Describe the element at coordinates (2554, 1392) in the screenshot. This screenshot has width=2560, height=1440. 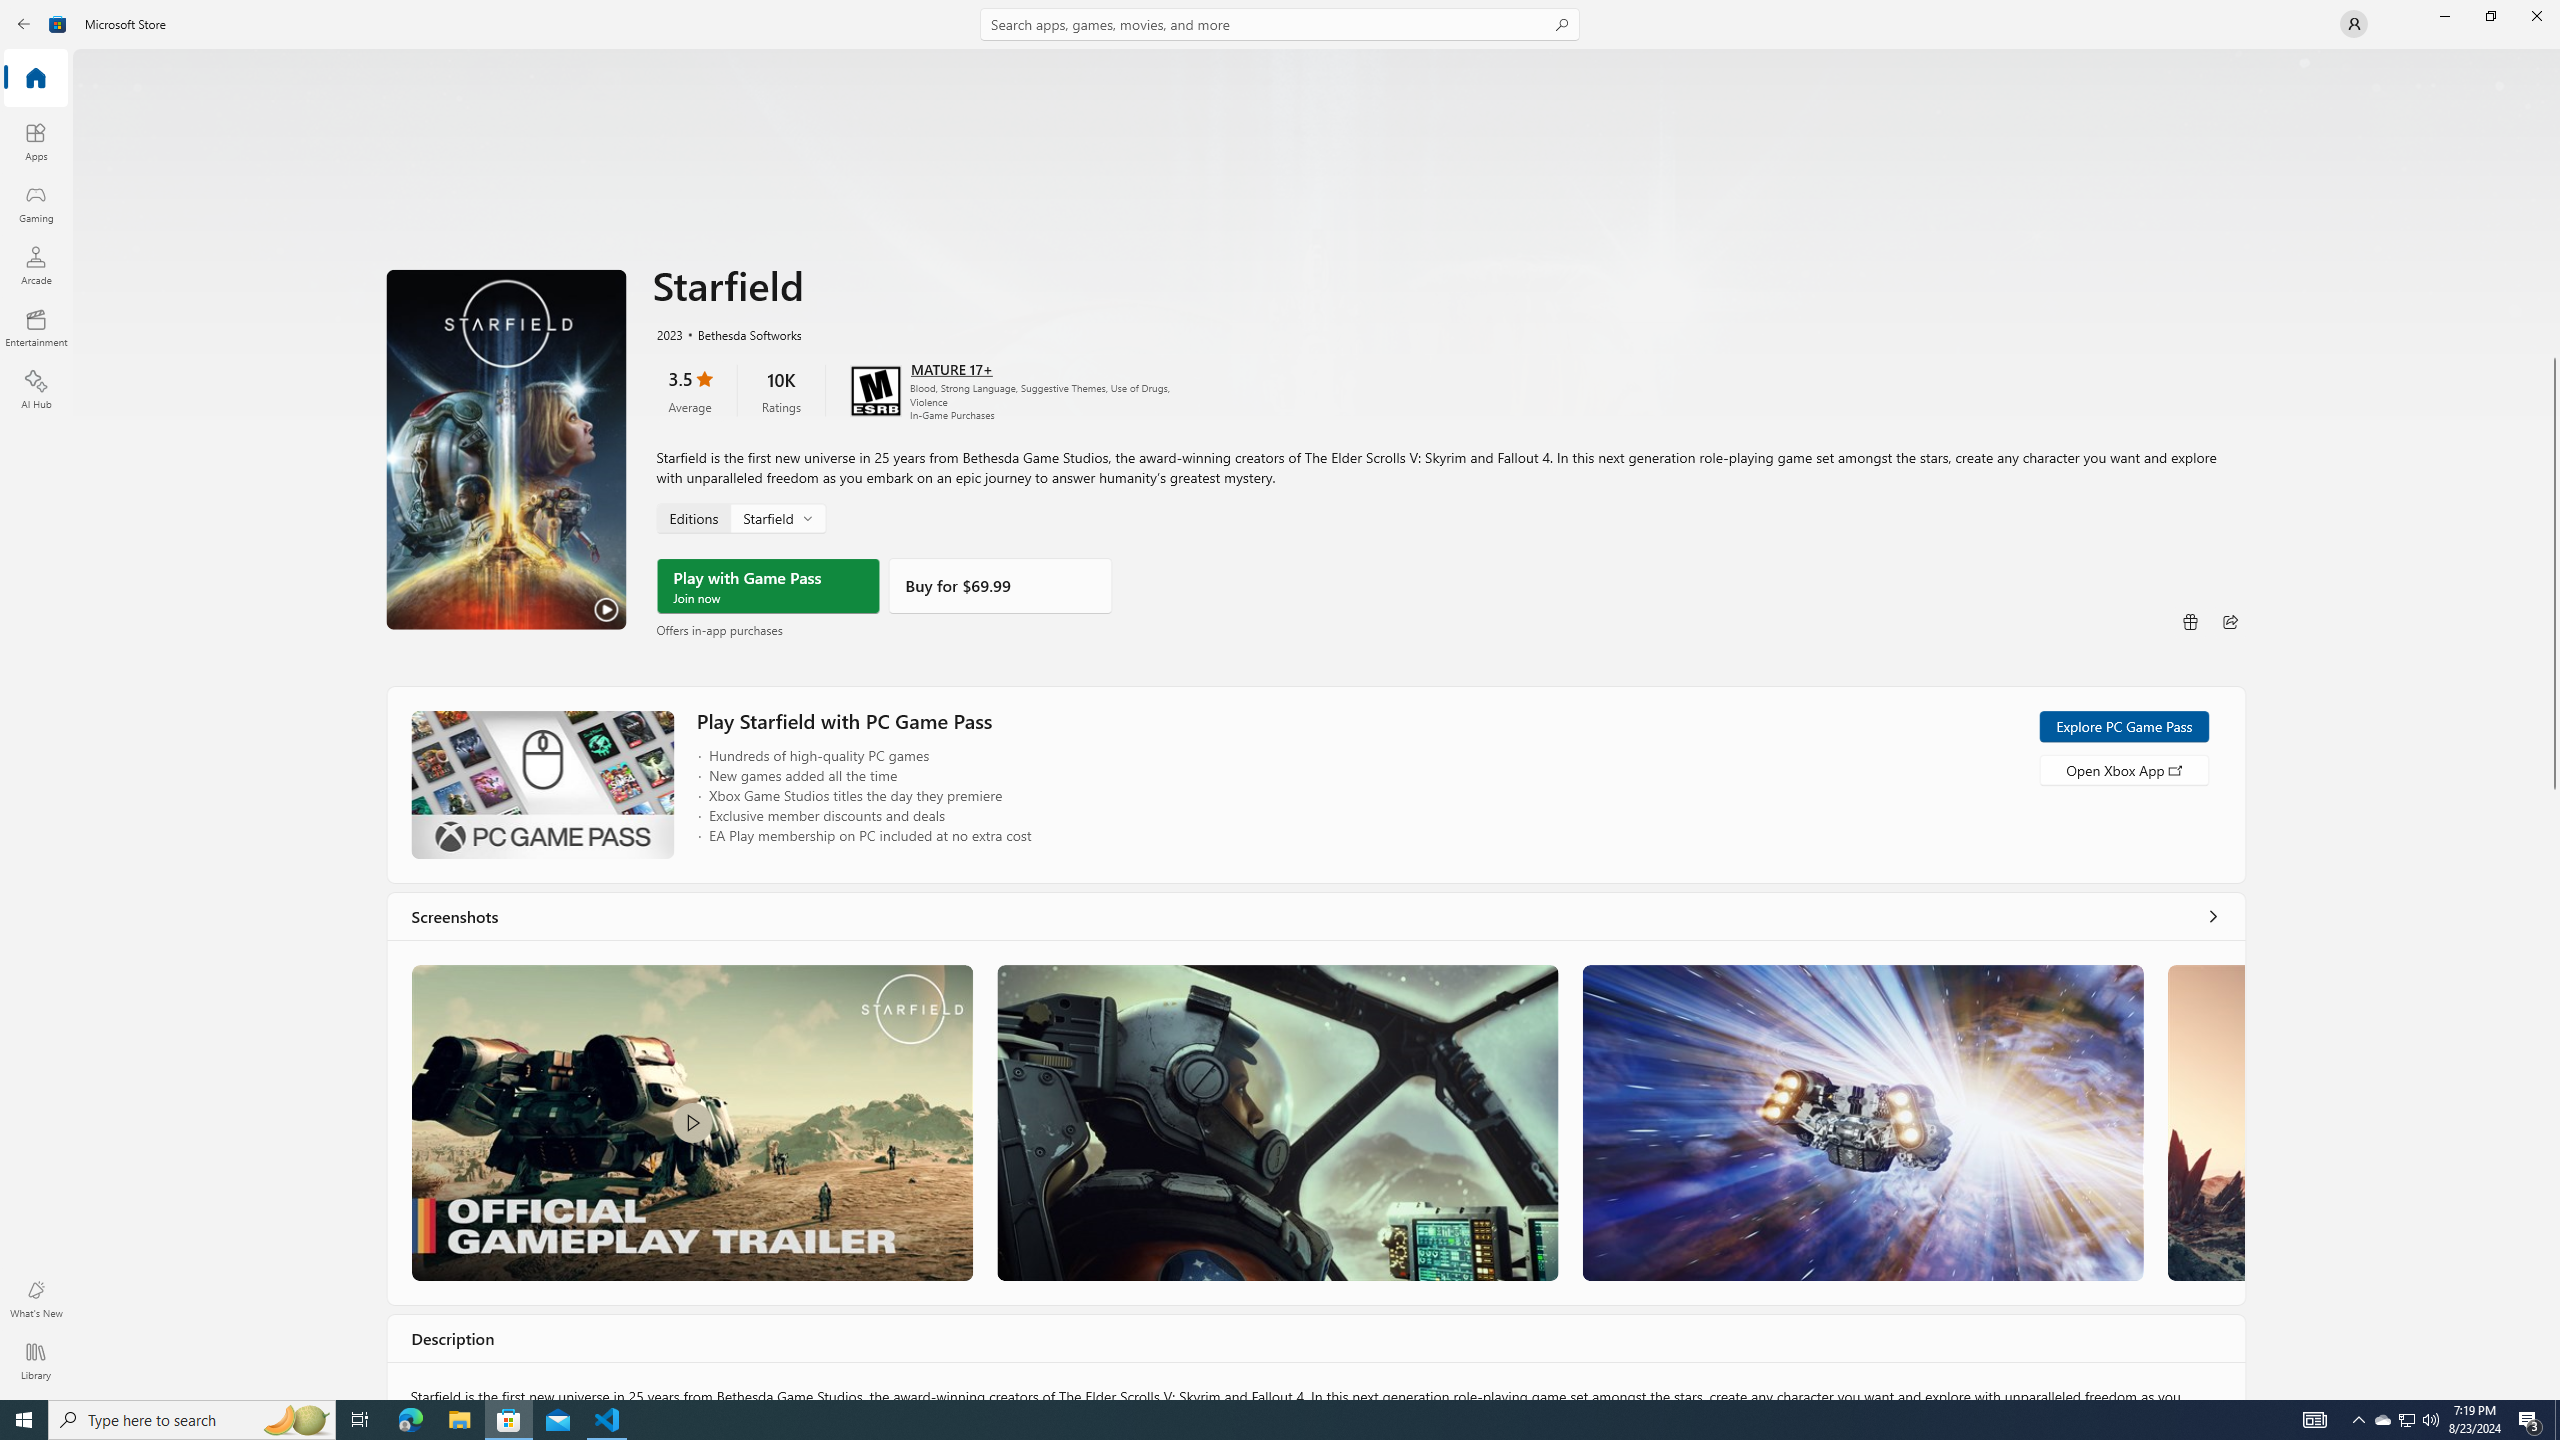
I see `Vertical Small Increase` at that location.